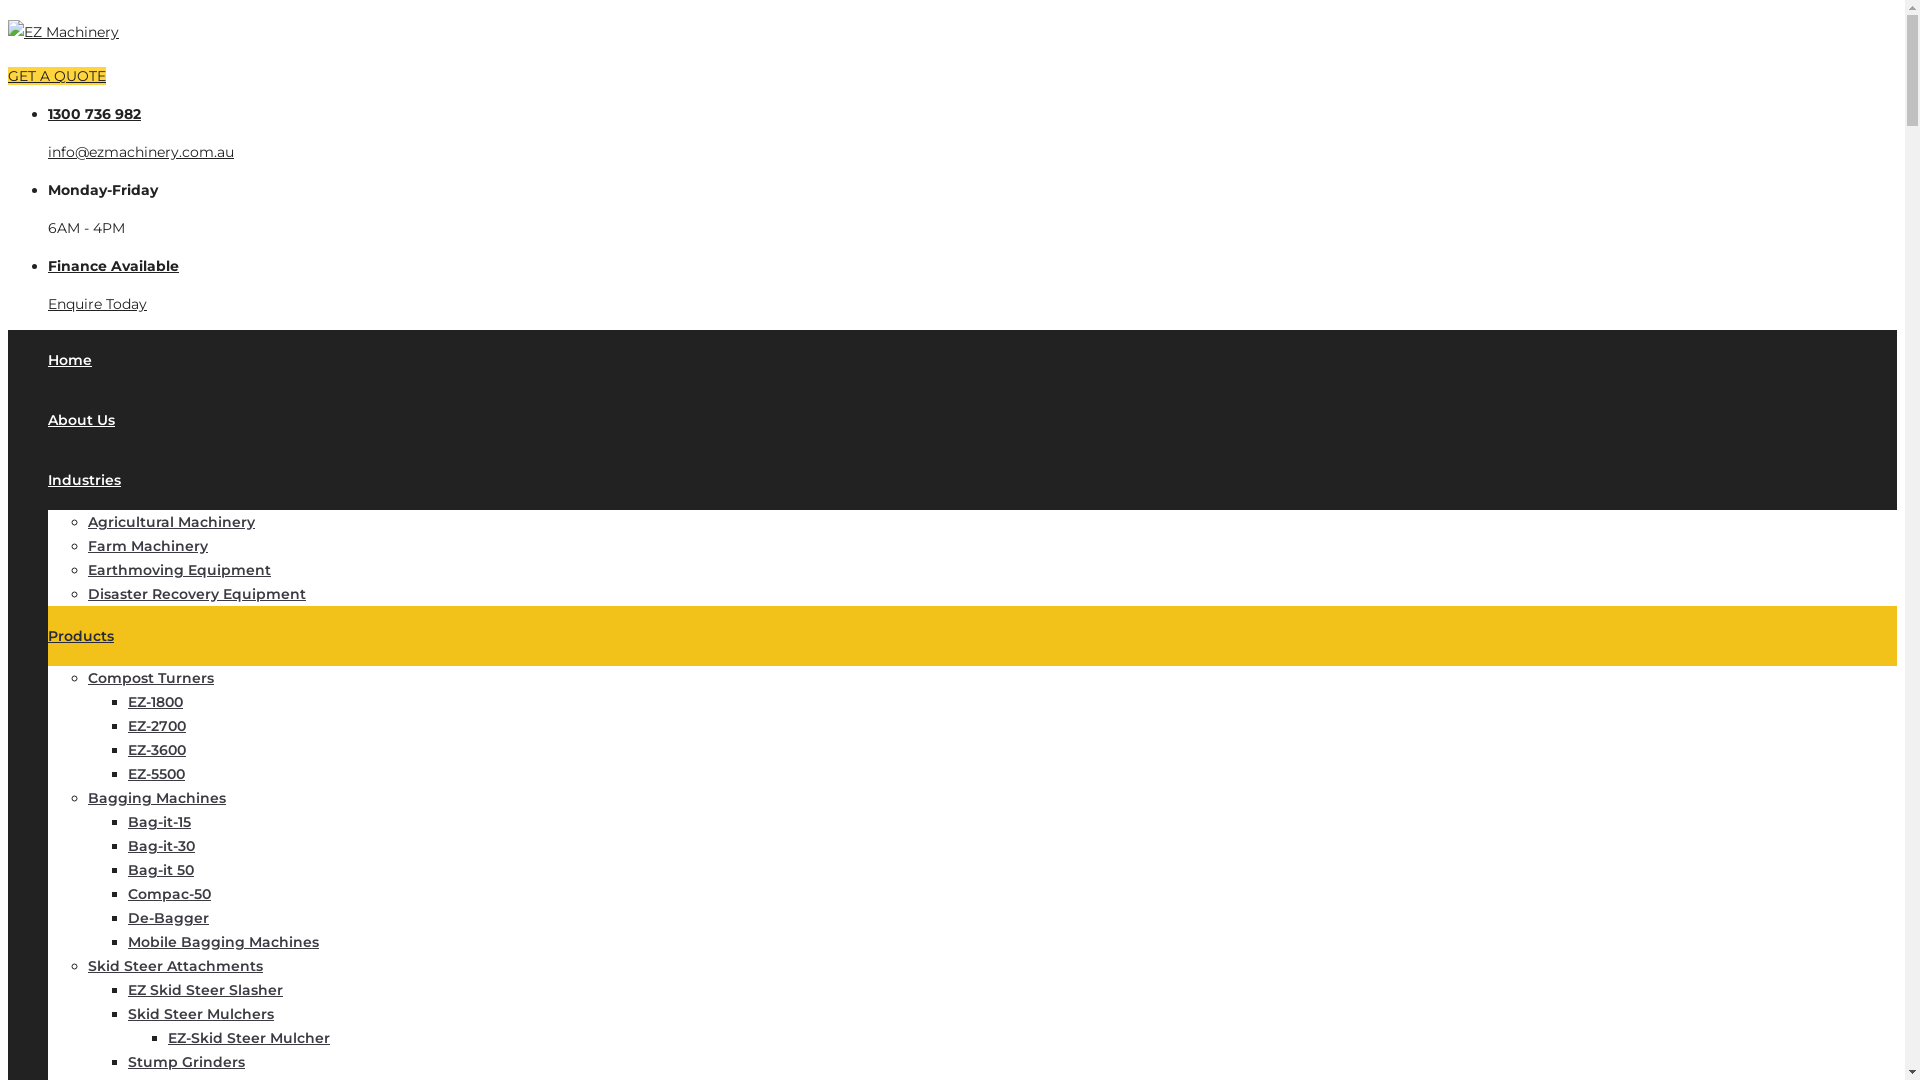 The width and height of the screenshot is (1920, 1080). Describe the element at coordinates (162, 846) in the screenshot. I see `Bag-it-30` at that location.